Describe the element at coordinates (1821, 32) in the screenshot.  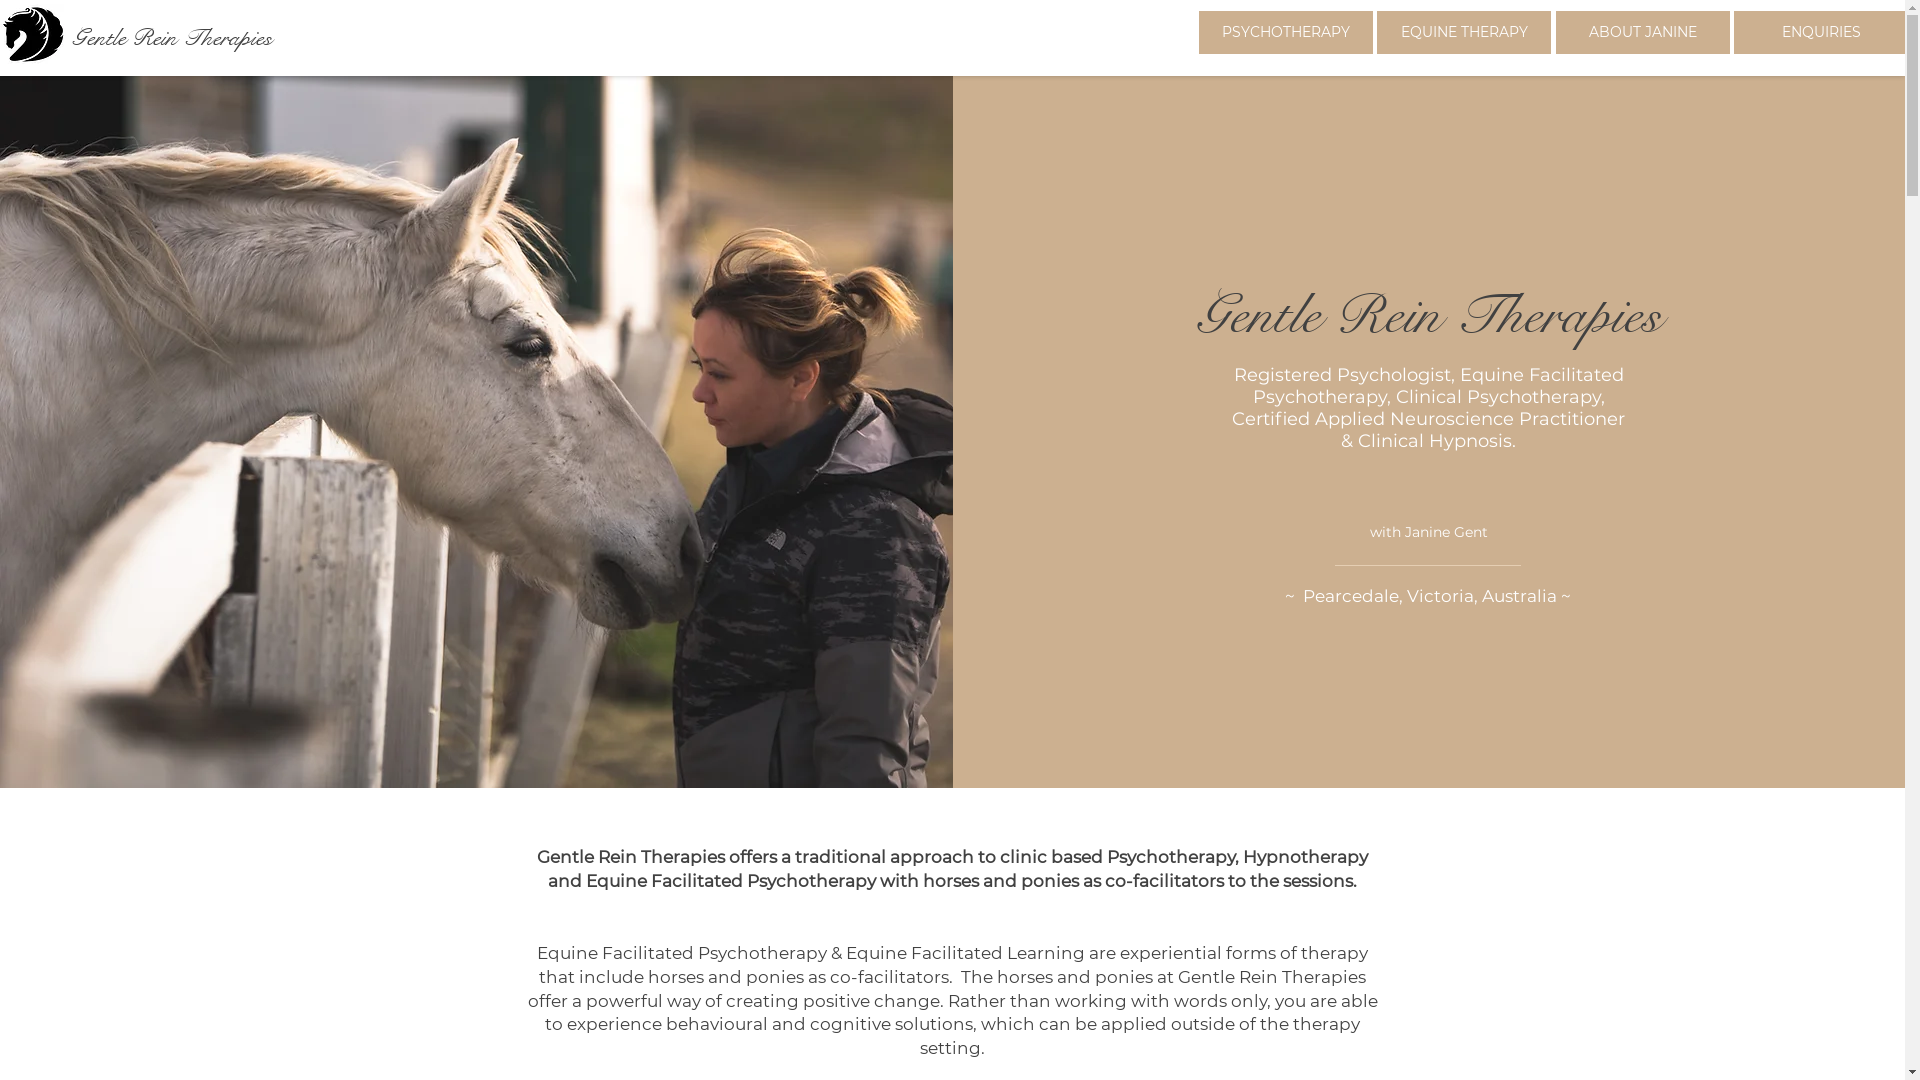
I see `ENQUIRIES` at that location.